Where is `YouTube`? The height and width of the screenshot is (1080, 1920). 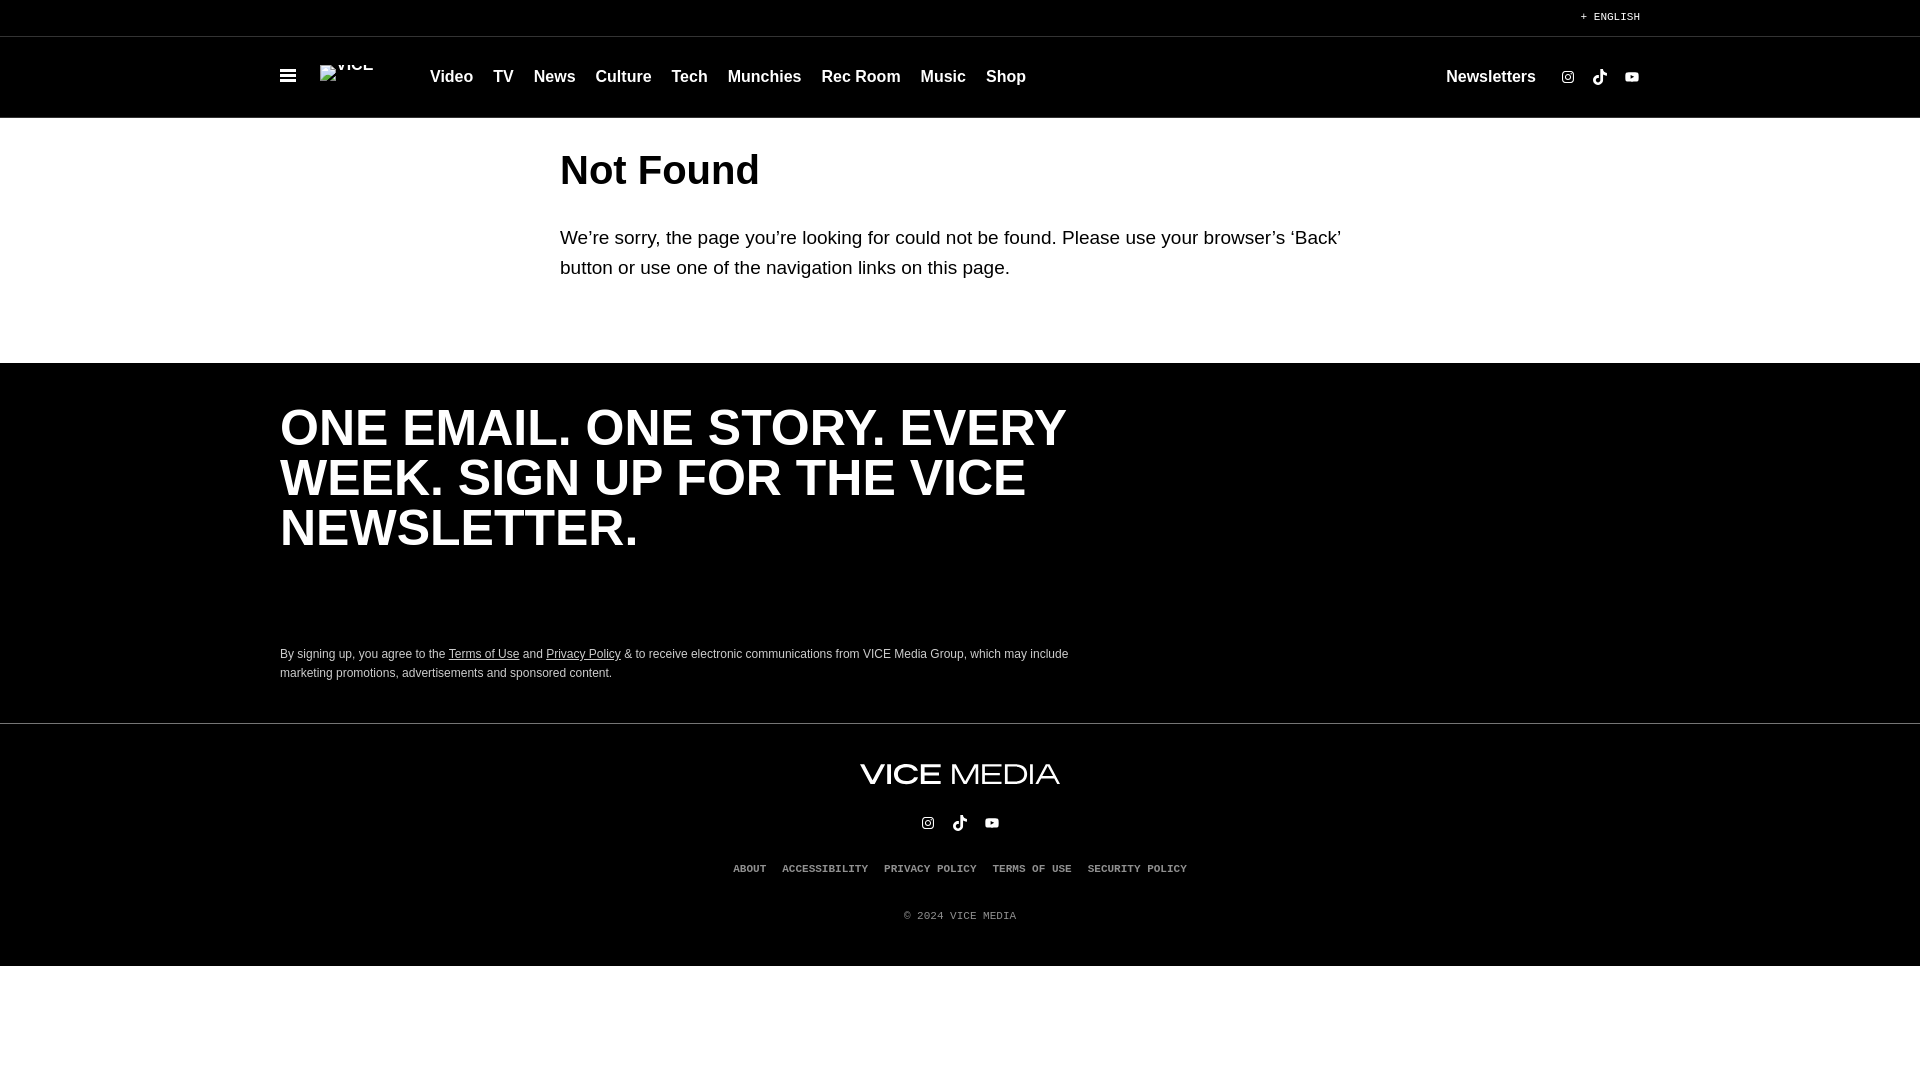 YouTube is located at coordinates (1632, 77).